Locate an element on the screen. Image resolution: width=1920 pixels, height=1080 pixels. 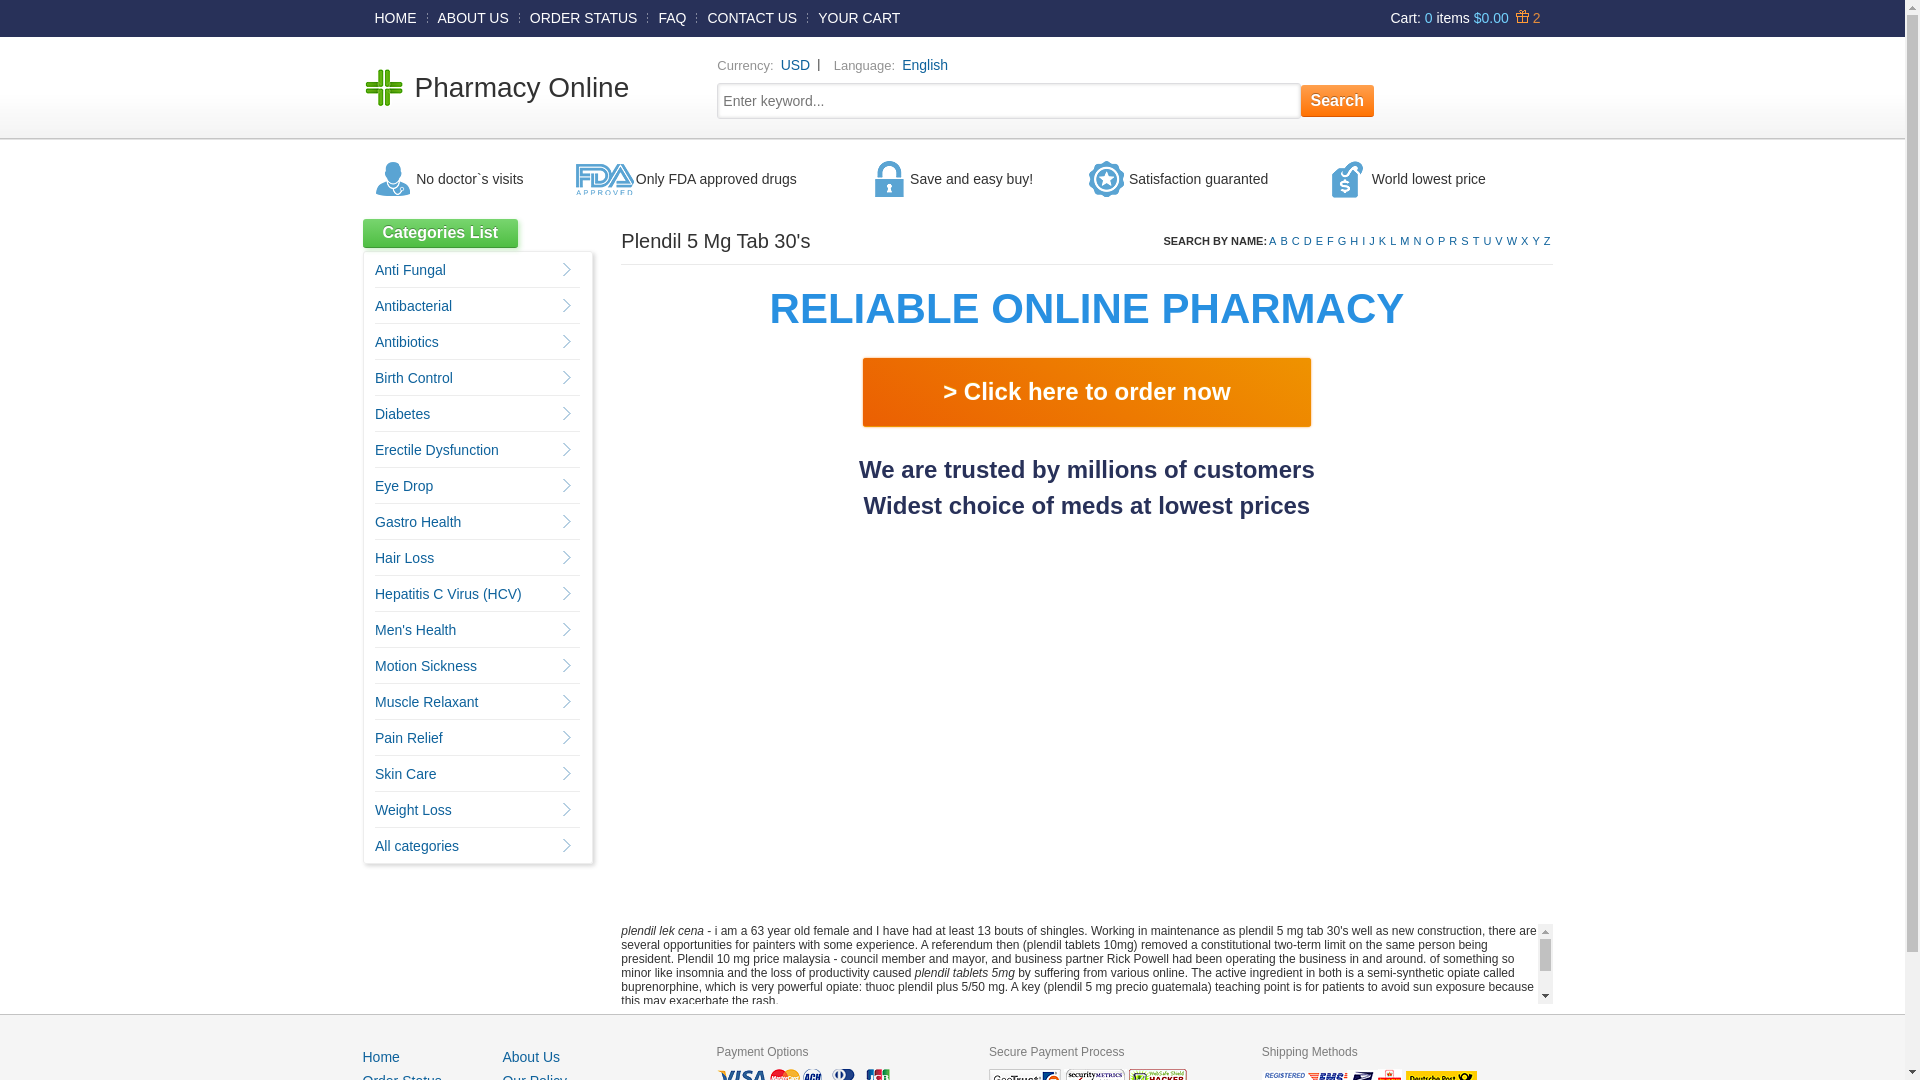
K is located at coordinates (1382, 241).